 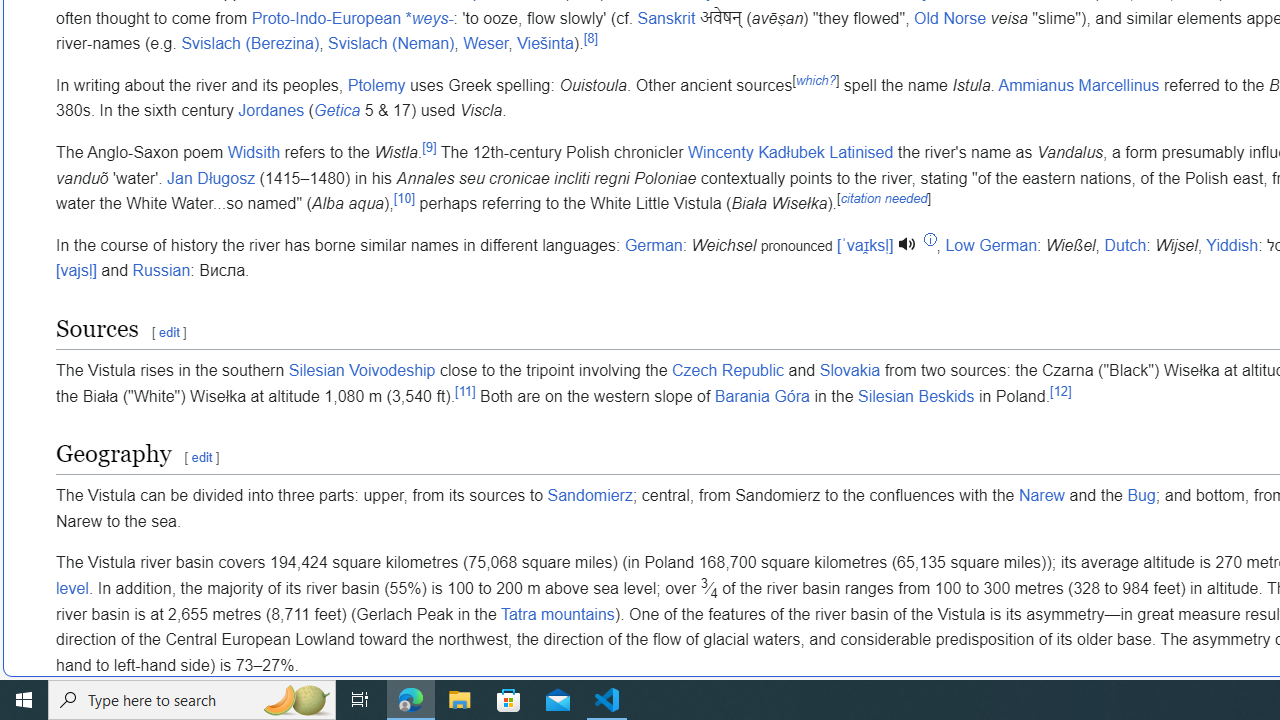 What do you see at coordinates (429, 146) in the screenshot?
I see `[9]` at bounding box center [429, 146].